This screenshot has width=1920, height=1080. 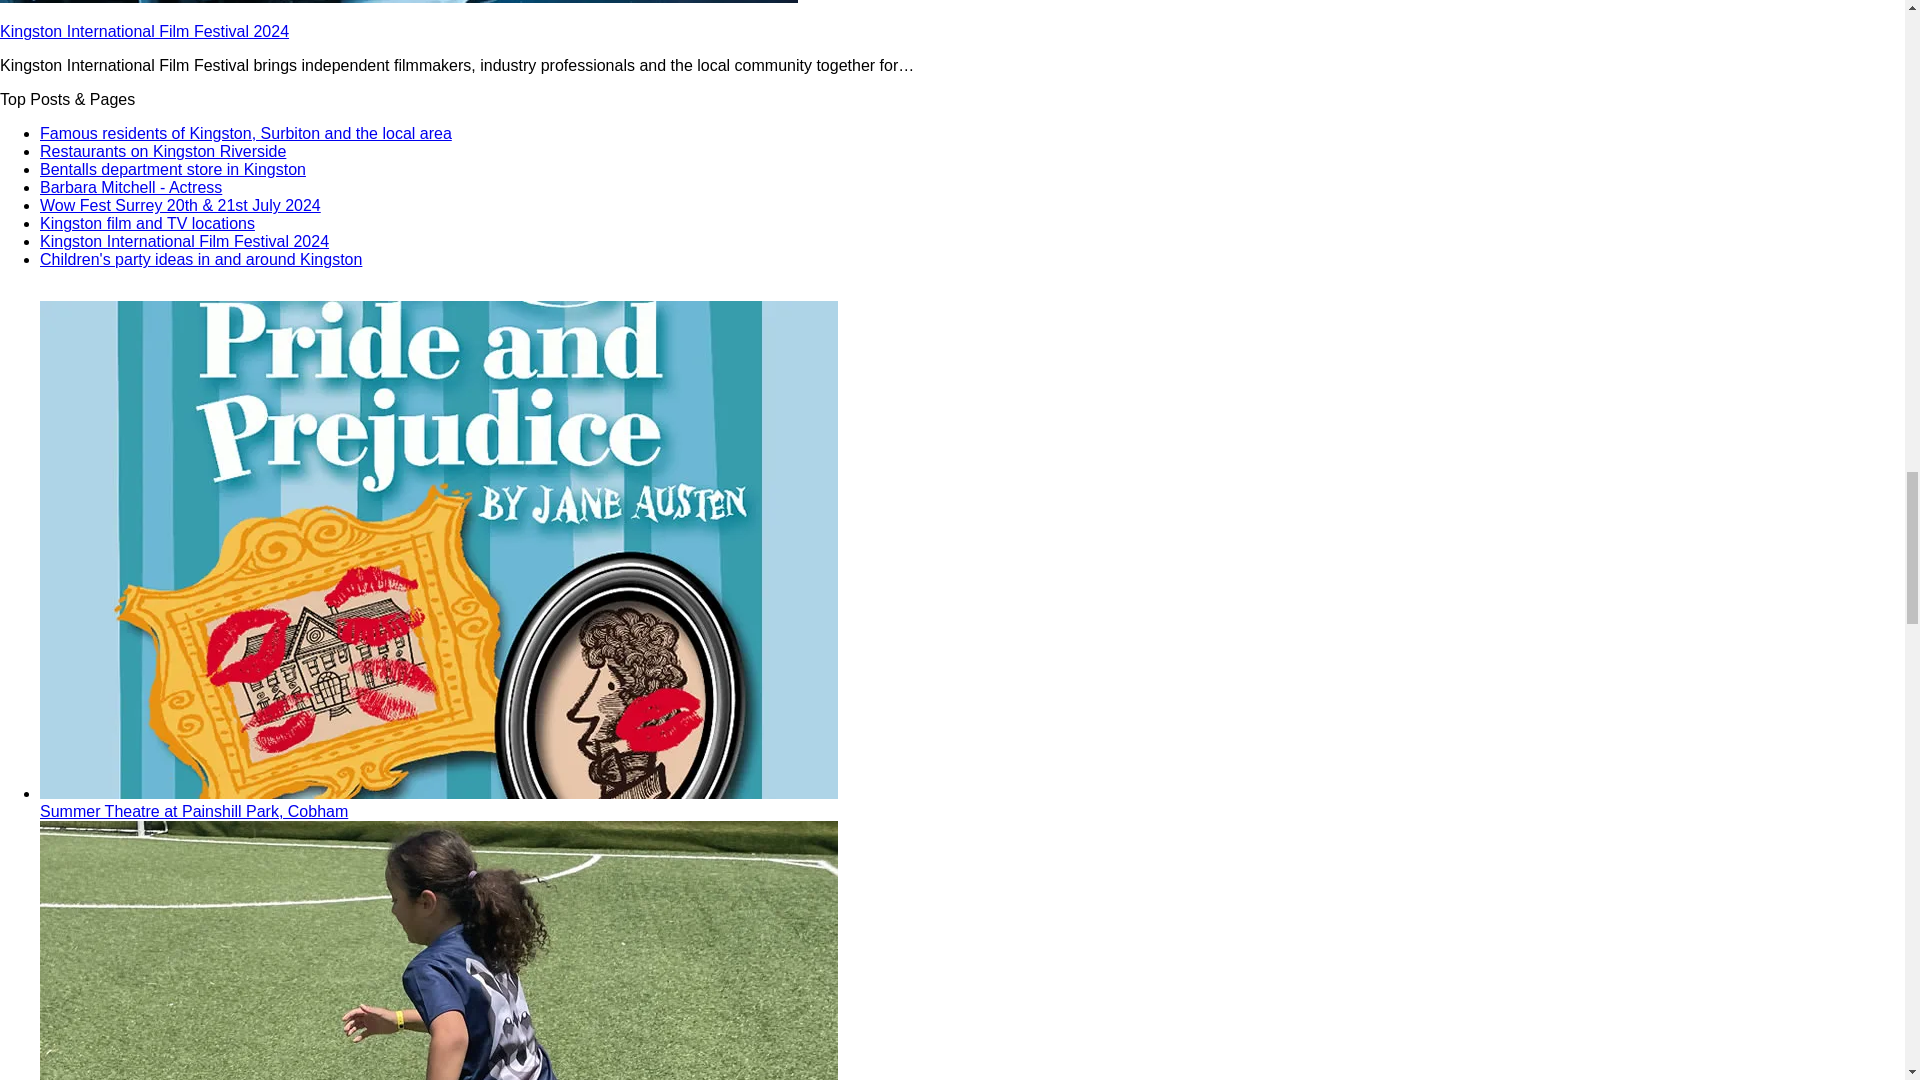 What do you see at coordinates (246, 133) in the screenshot?
I see `Famous residents of Kingston, Surbiton and the local area` at bounding box center [246, 133].